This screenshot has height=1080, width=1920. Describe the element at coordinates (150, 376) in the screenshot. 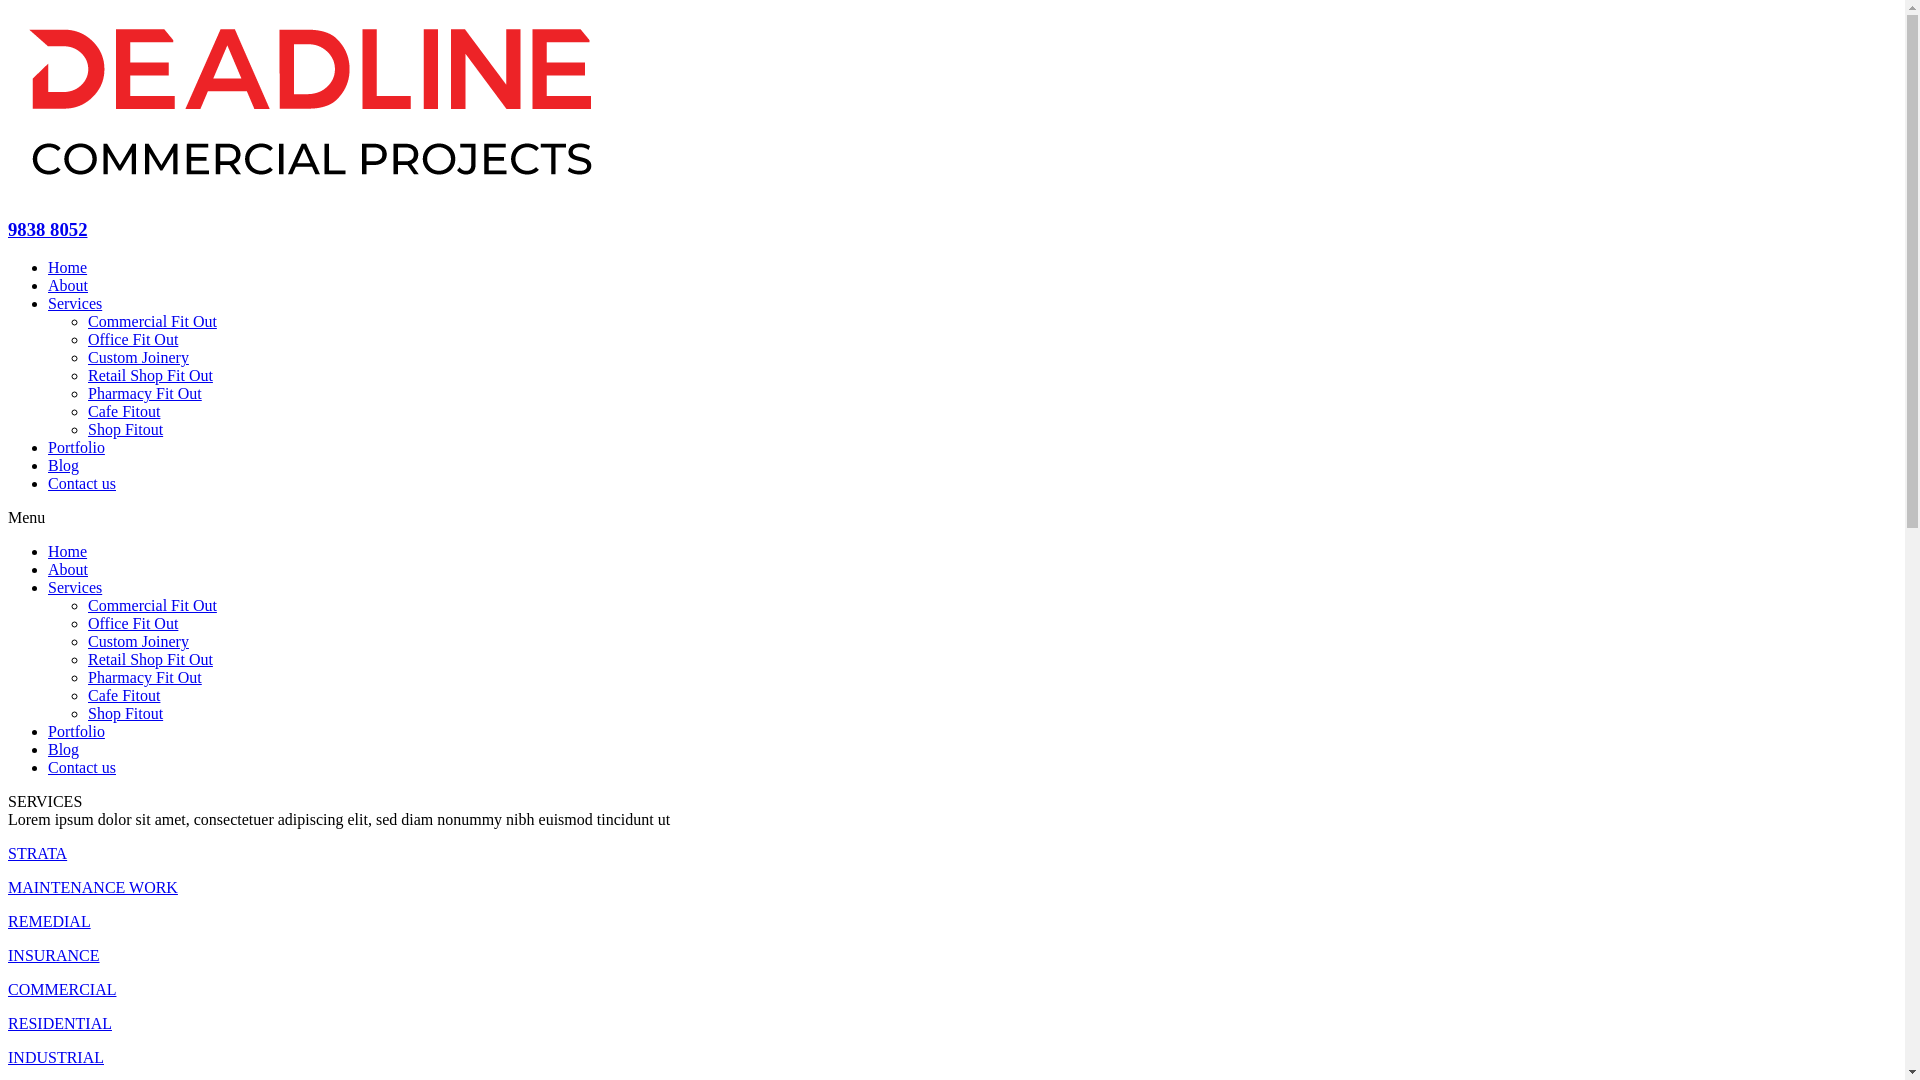

I see `Retail Shop Fit Out` at that location.